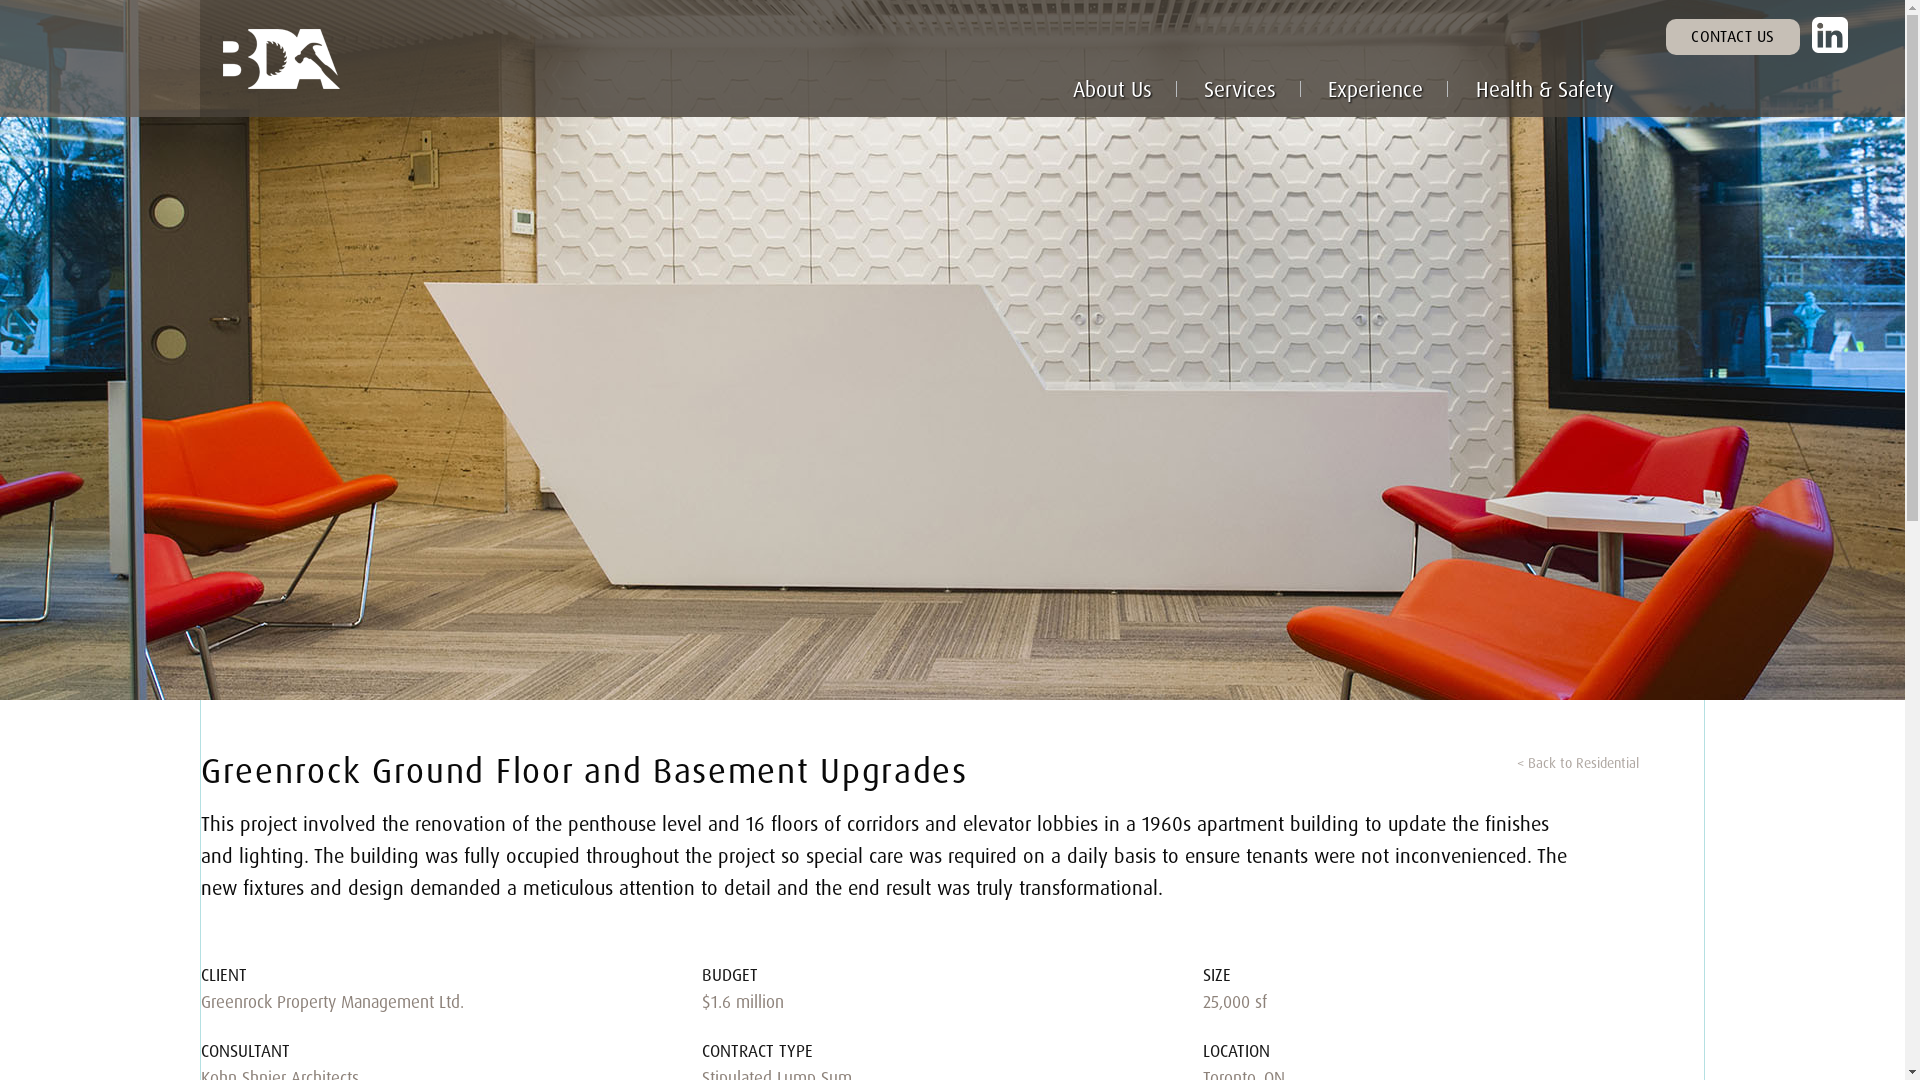  I want to click on  , so click(1830, 35).